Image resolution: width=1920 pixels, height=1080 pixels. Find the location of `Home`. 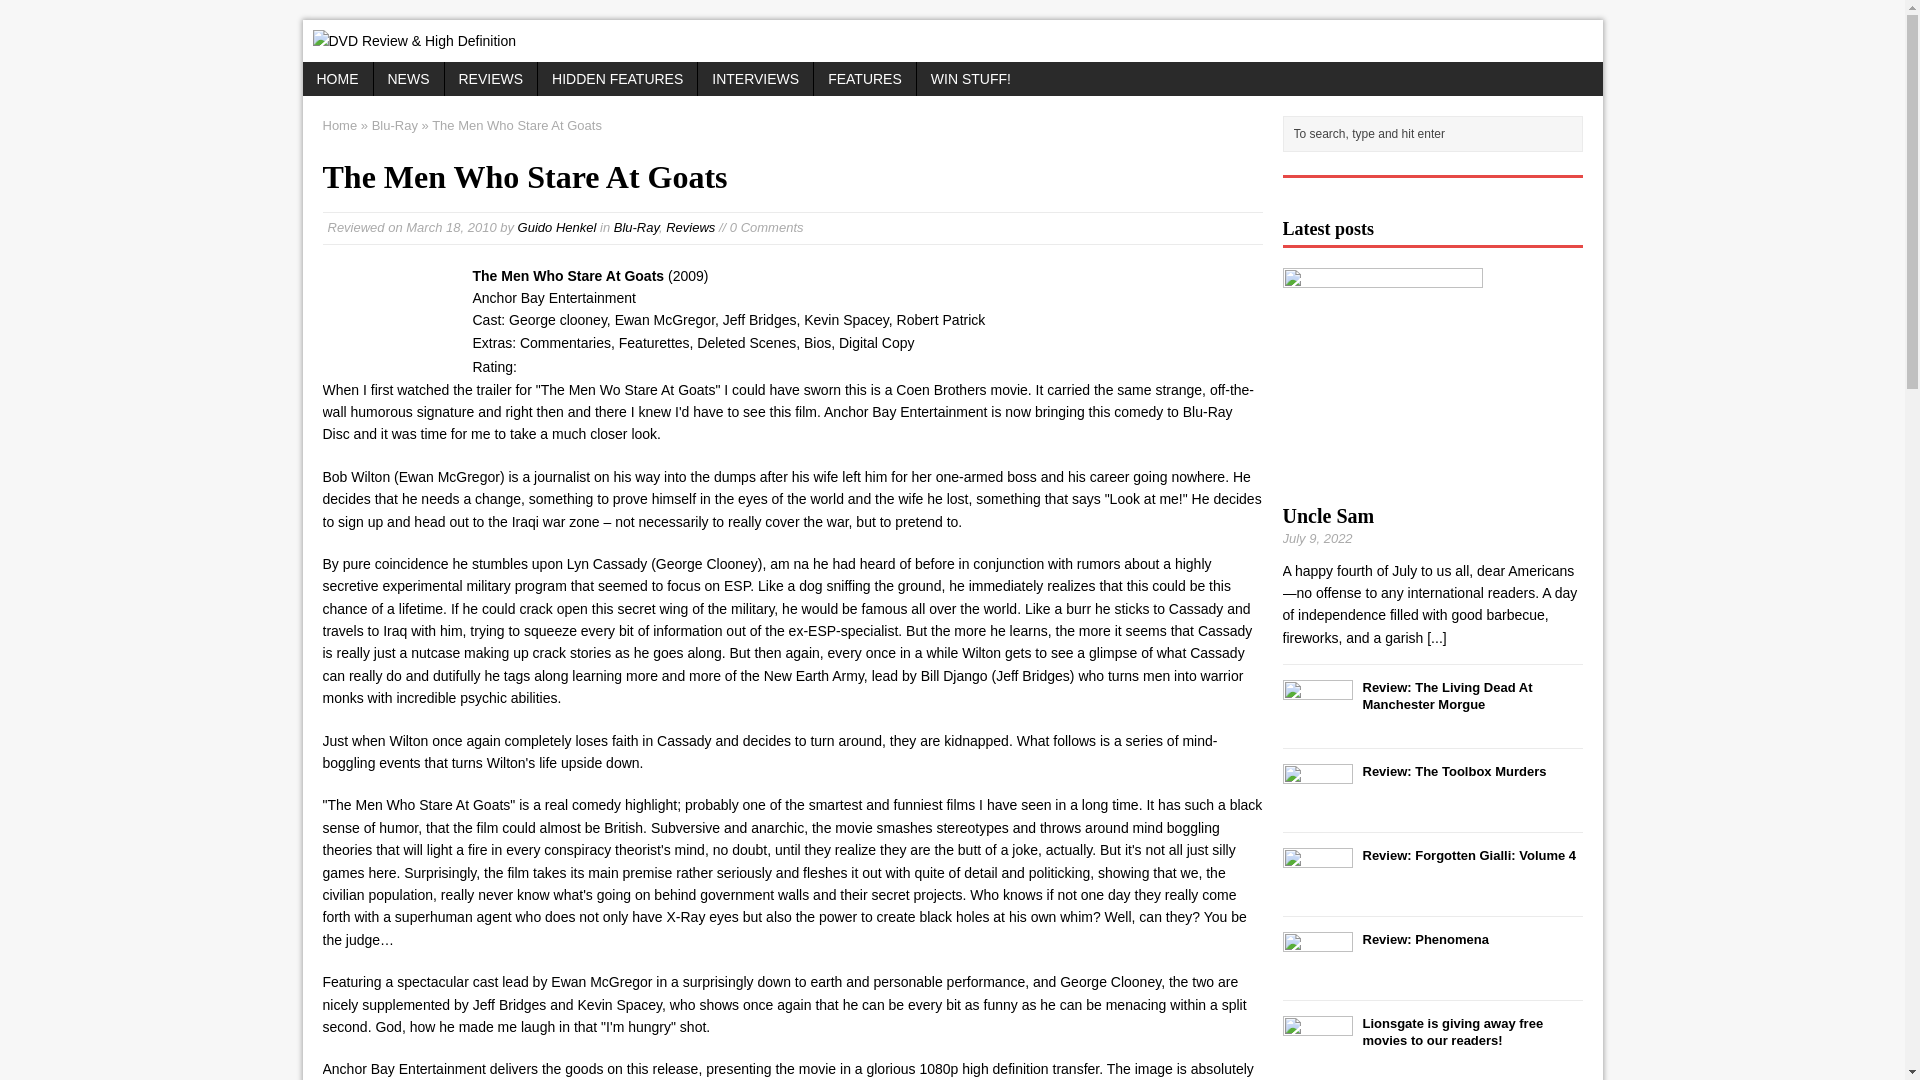

Home is located at coordinates (340, 124).